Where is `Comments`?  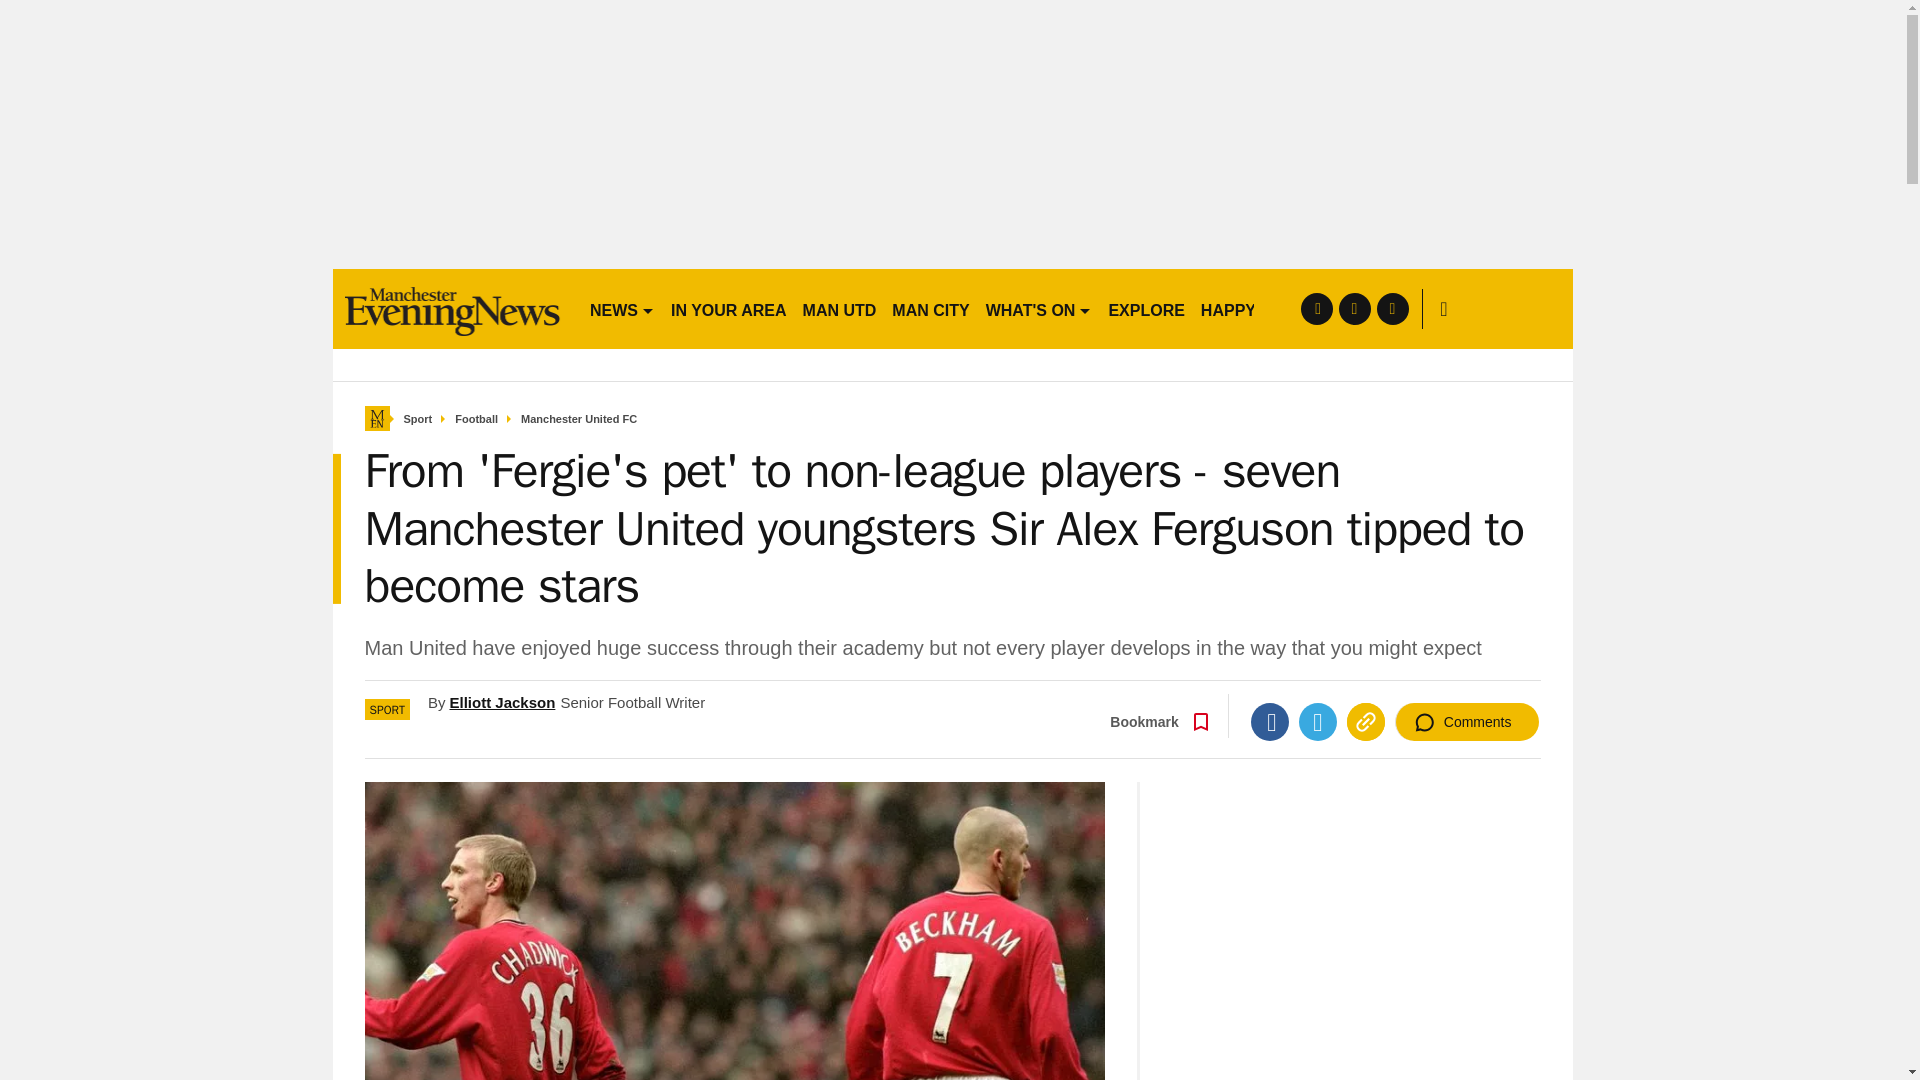 Comments is located at coordinates (1467, 722).